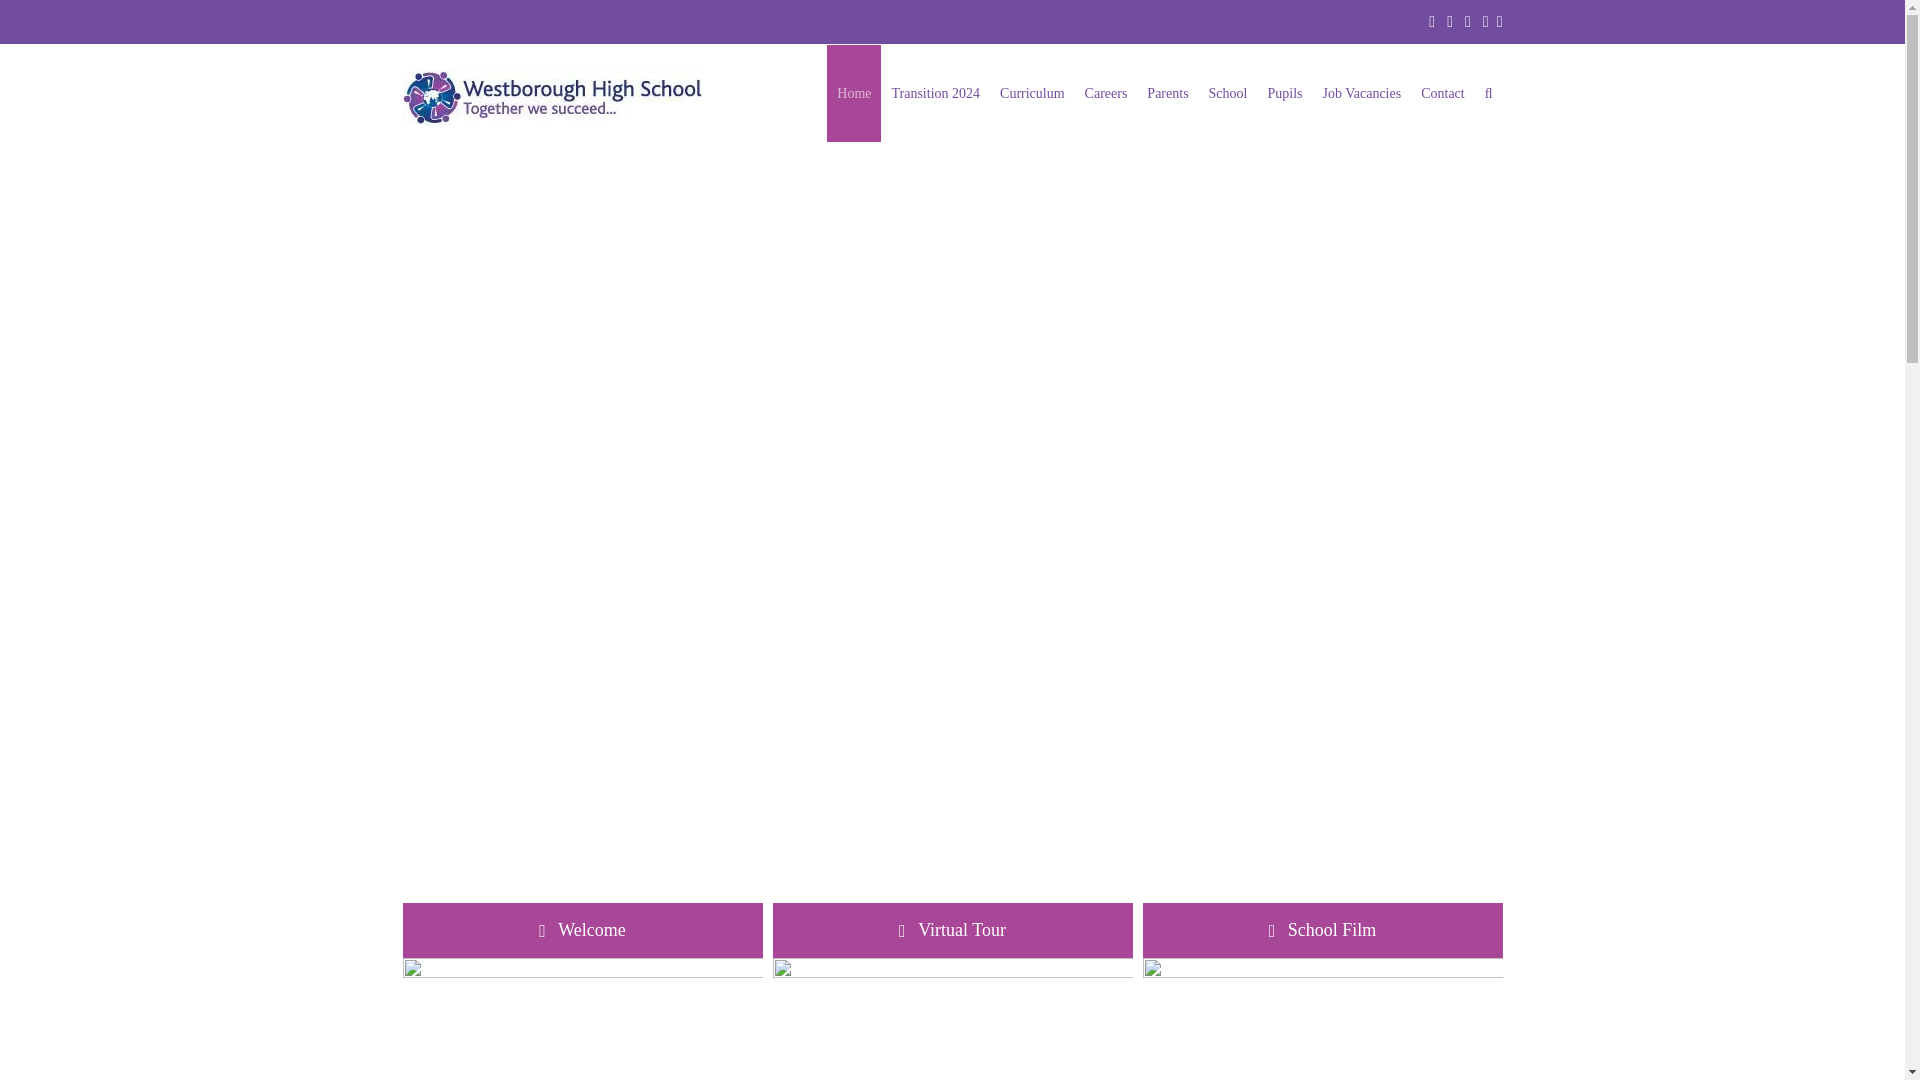 This screenshot has height=1080, width=1920. What do you see at coordinates (582, 1018) in the screenshot?
I see `welcome-sign` at bounding box center [582, 1018].